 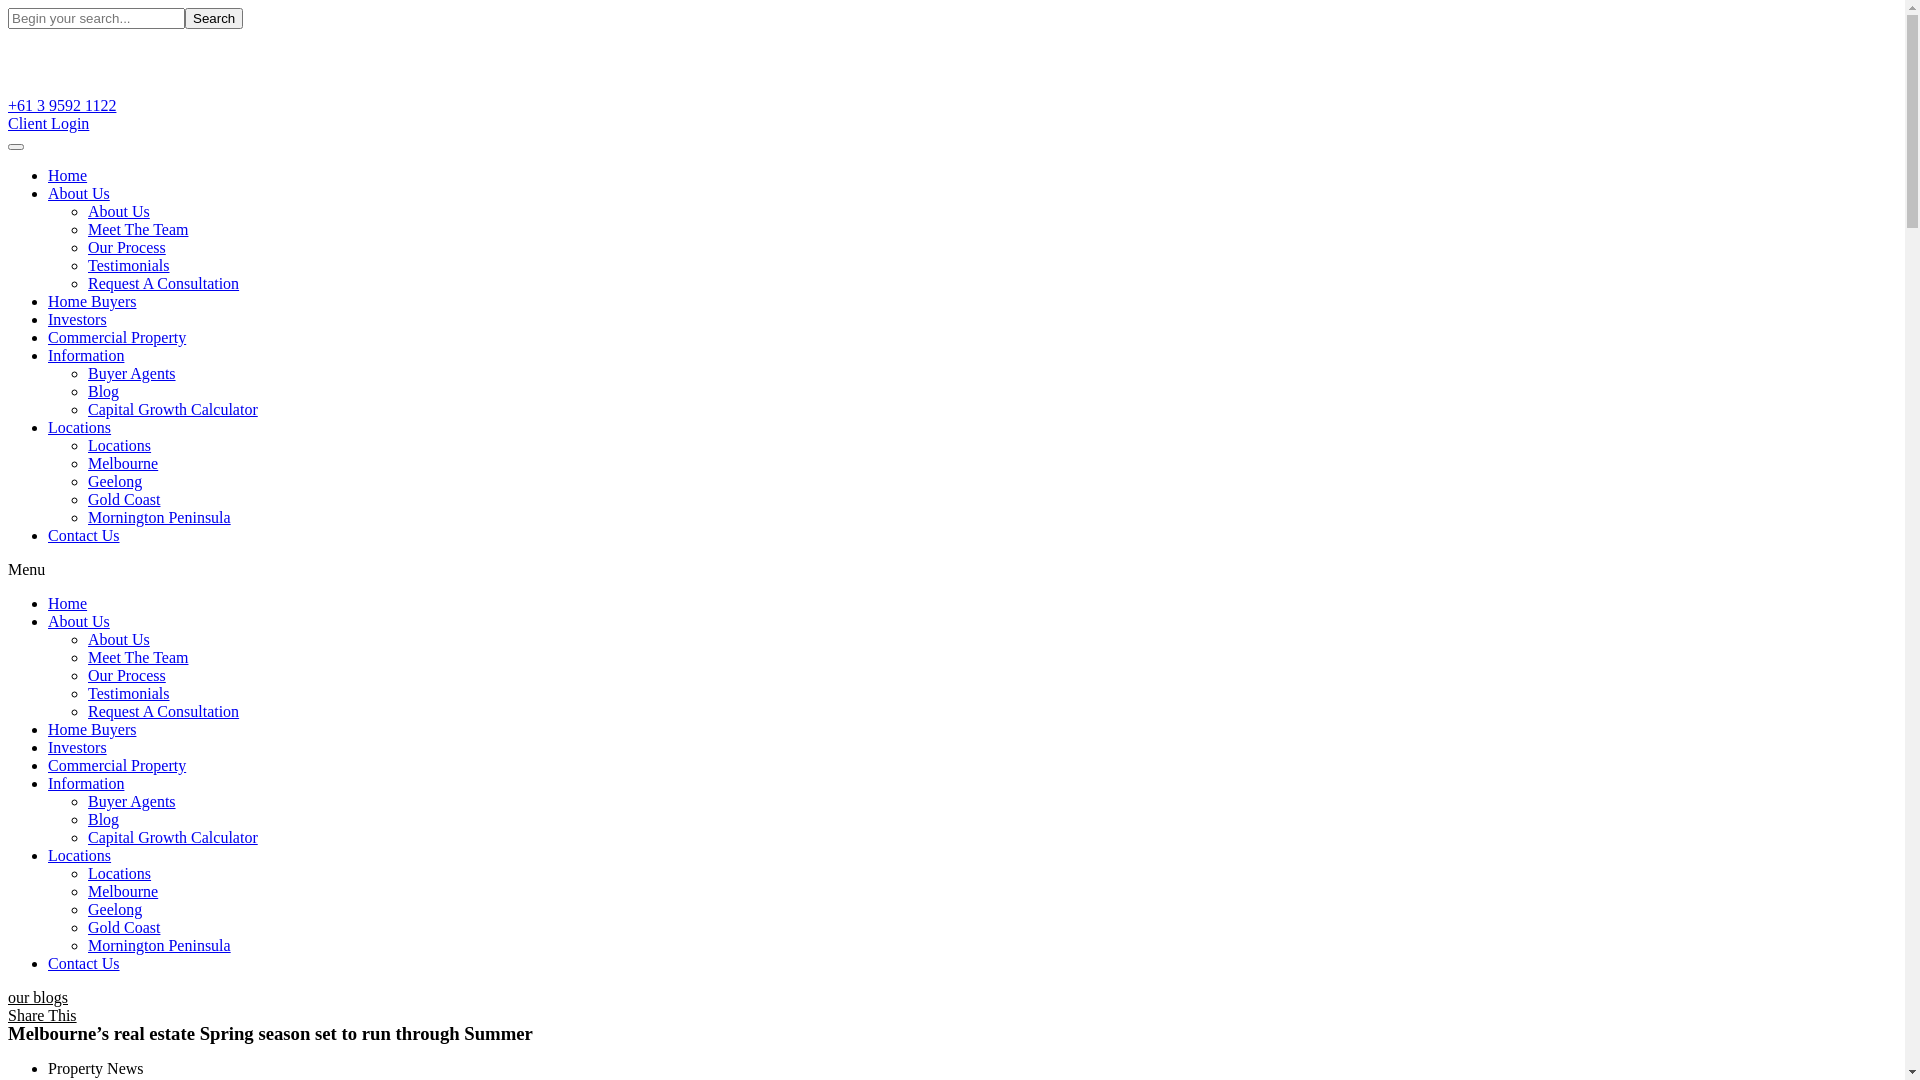 I want to click on Investors, so click(x=78, y=320).